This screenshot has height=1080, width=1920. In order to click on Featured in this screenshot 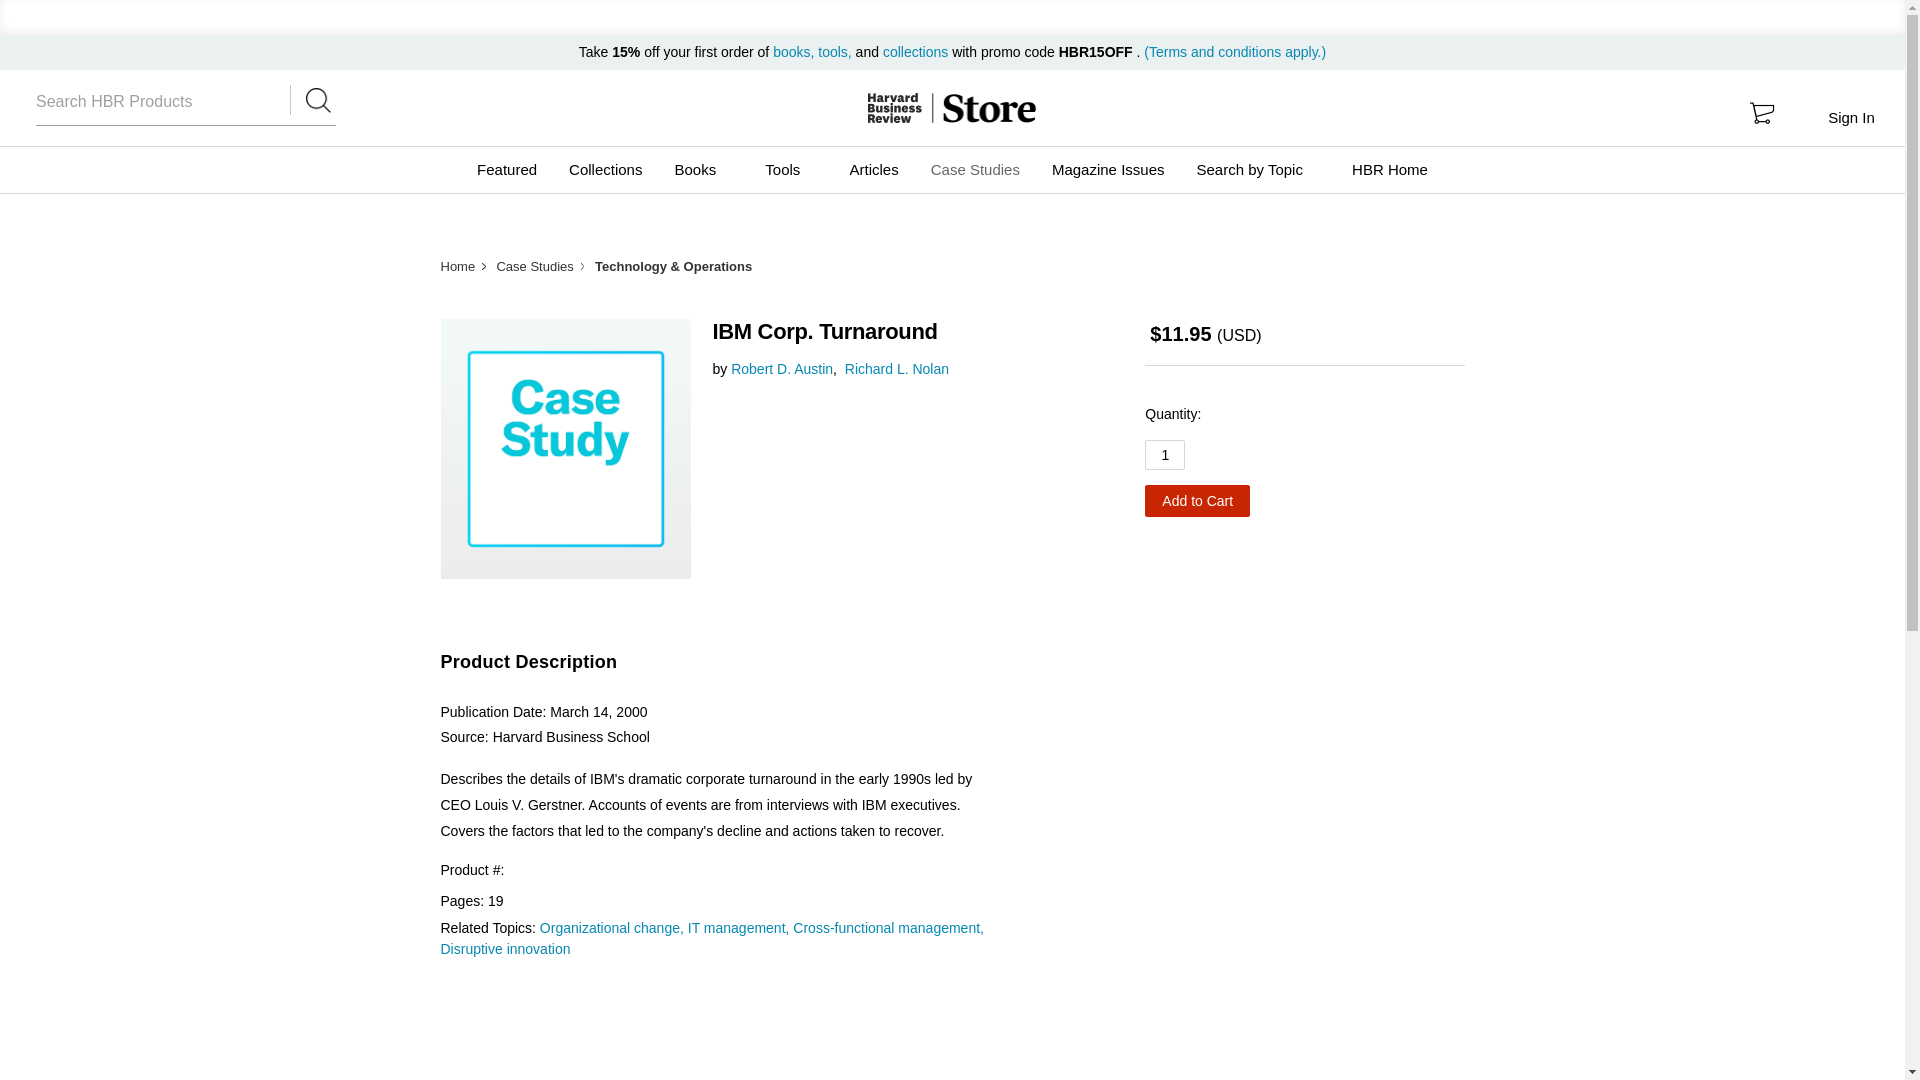, I will do `click(506, 170)`.